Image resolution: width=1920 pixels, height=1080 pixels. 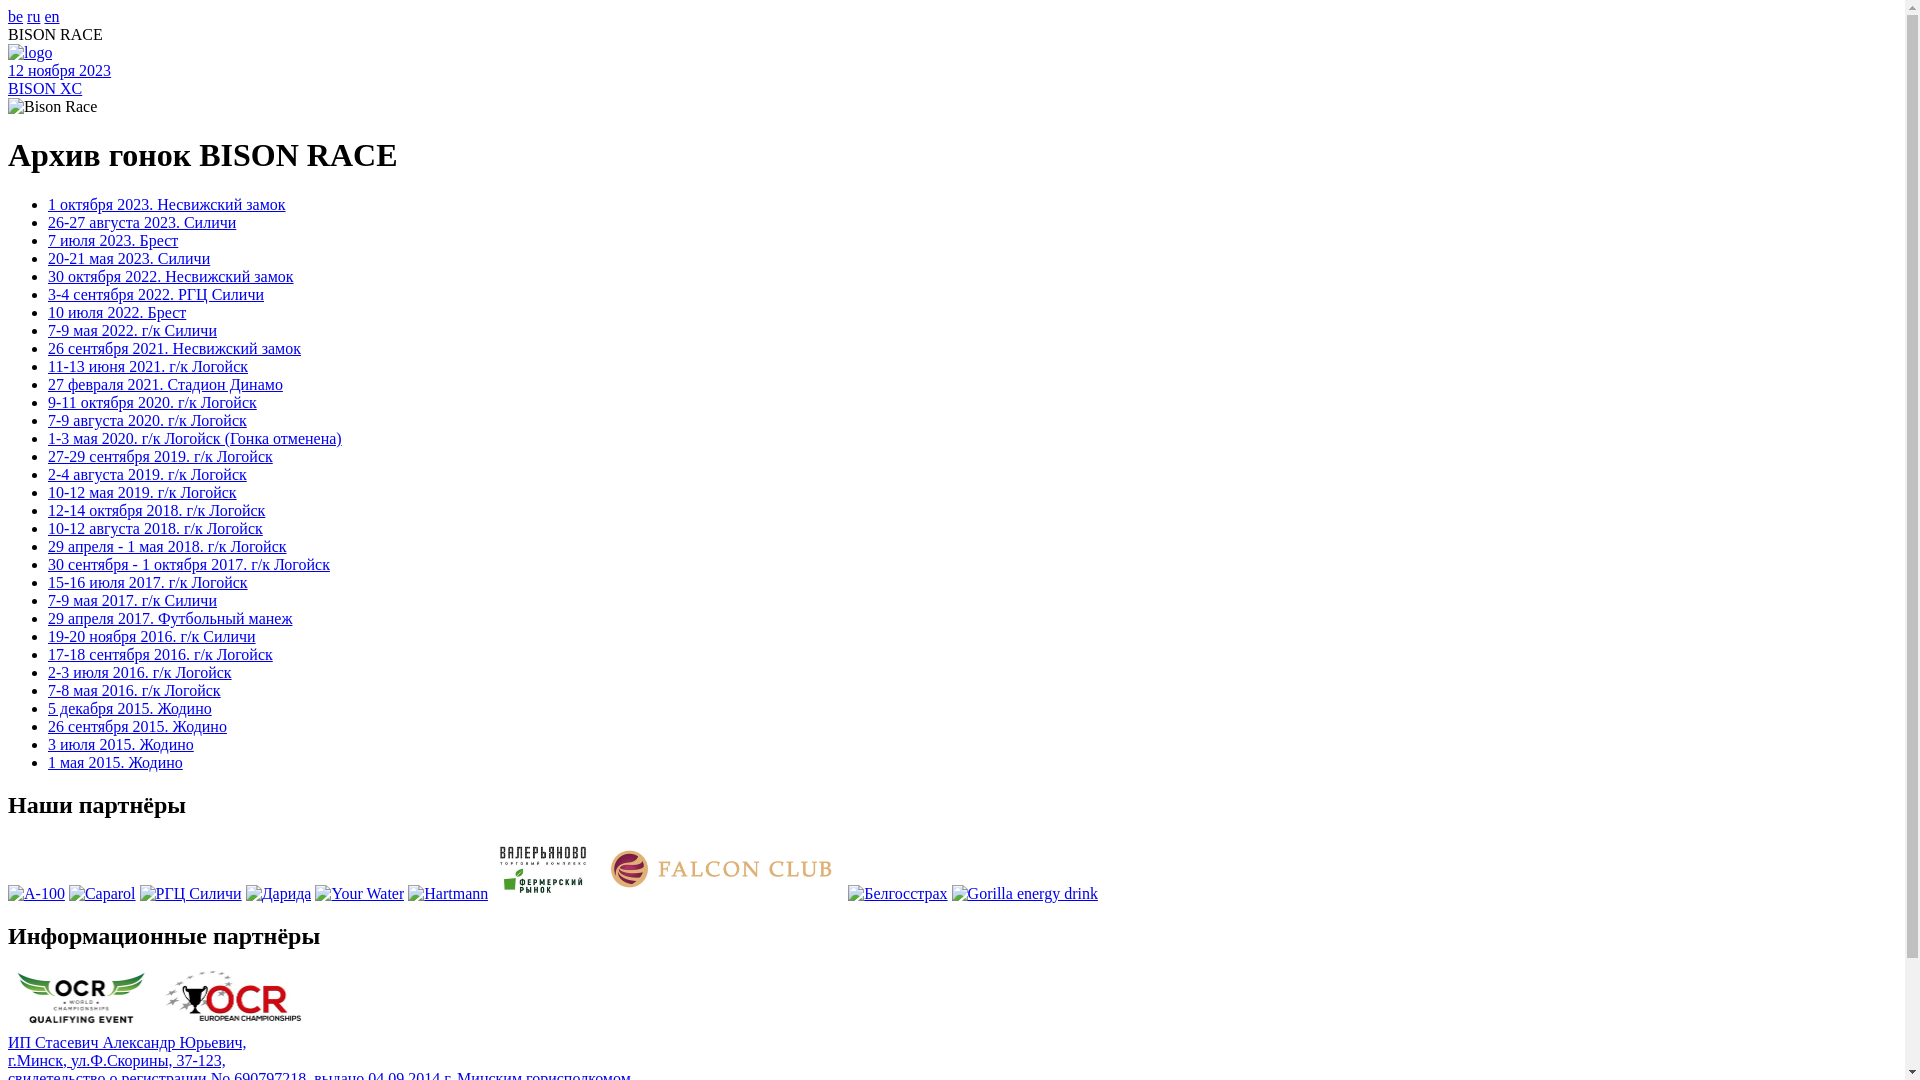 What do you see at coordinates (36, 894) in the screenshot?
I see `A-100` at bounding box center [36, 894].